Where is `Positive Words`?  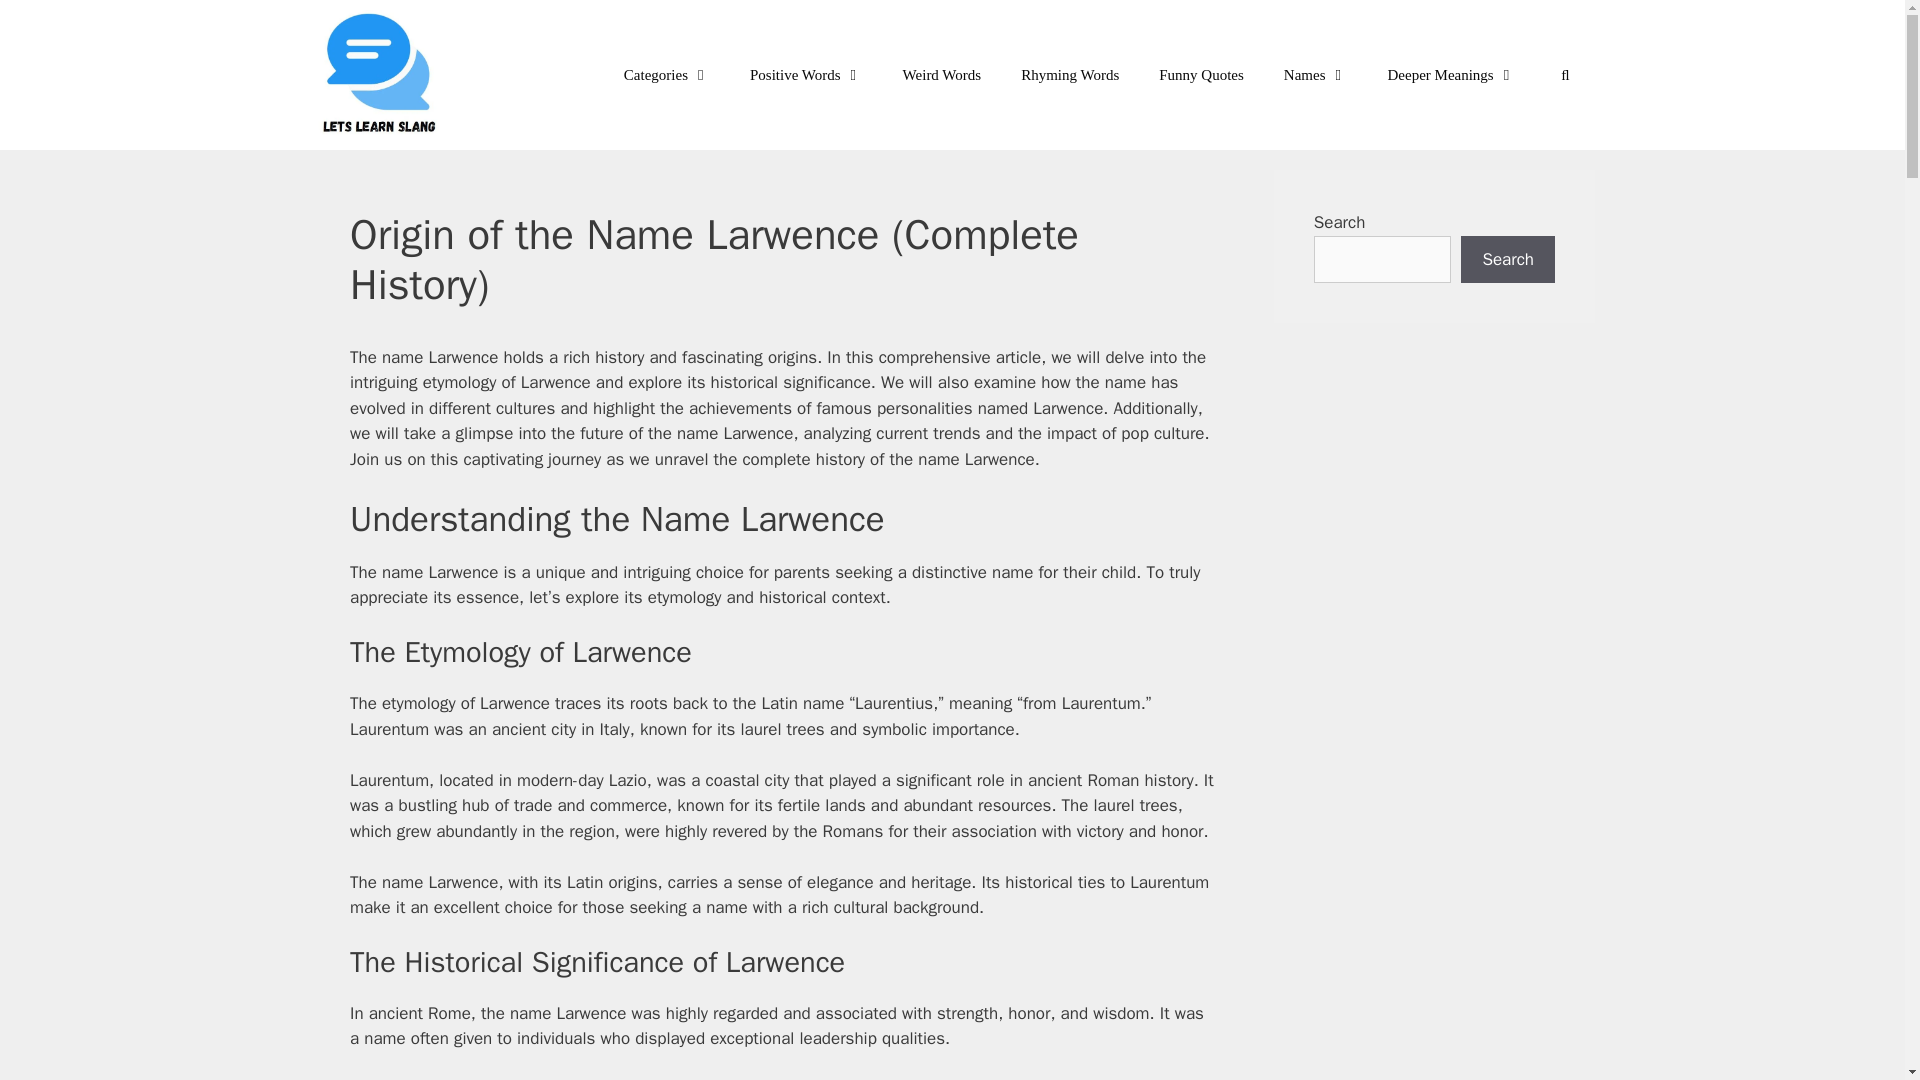 Positive Words is located at coordinates (806, 74).